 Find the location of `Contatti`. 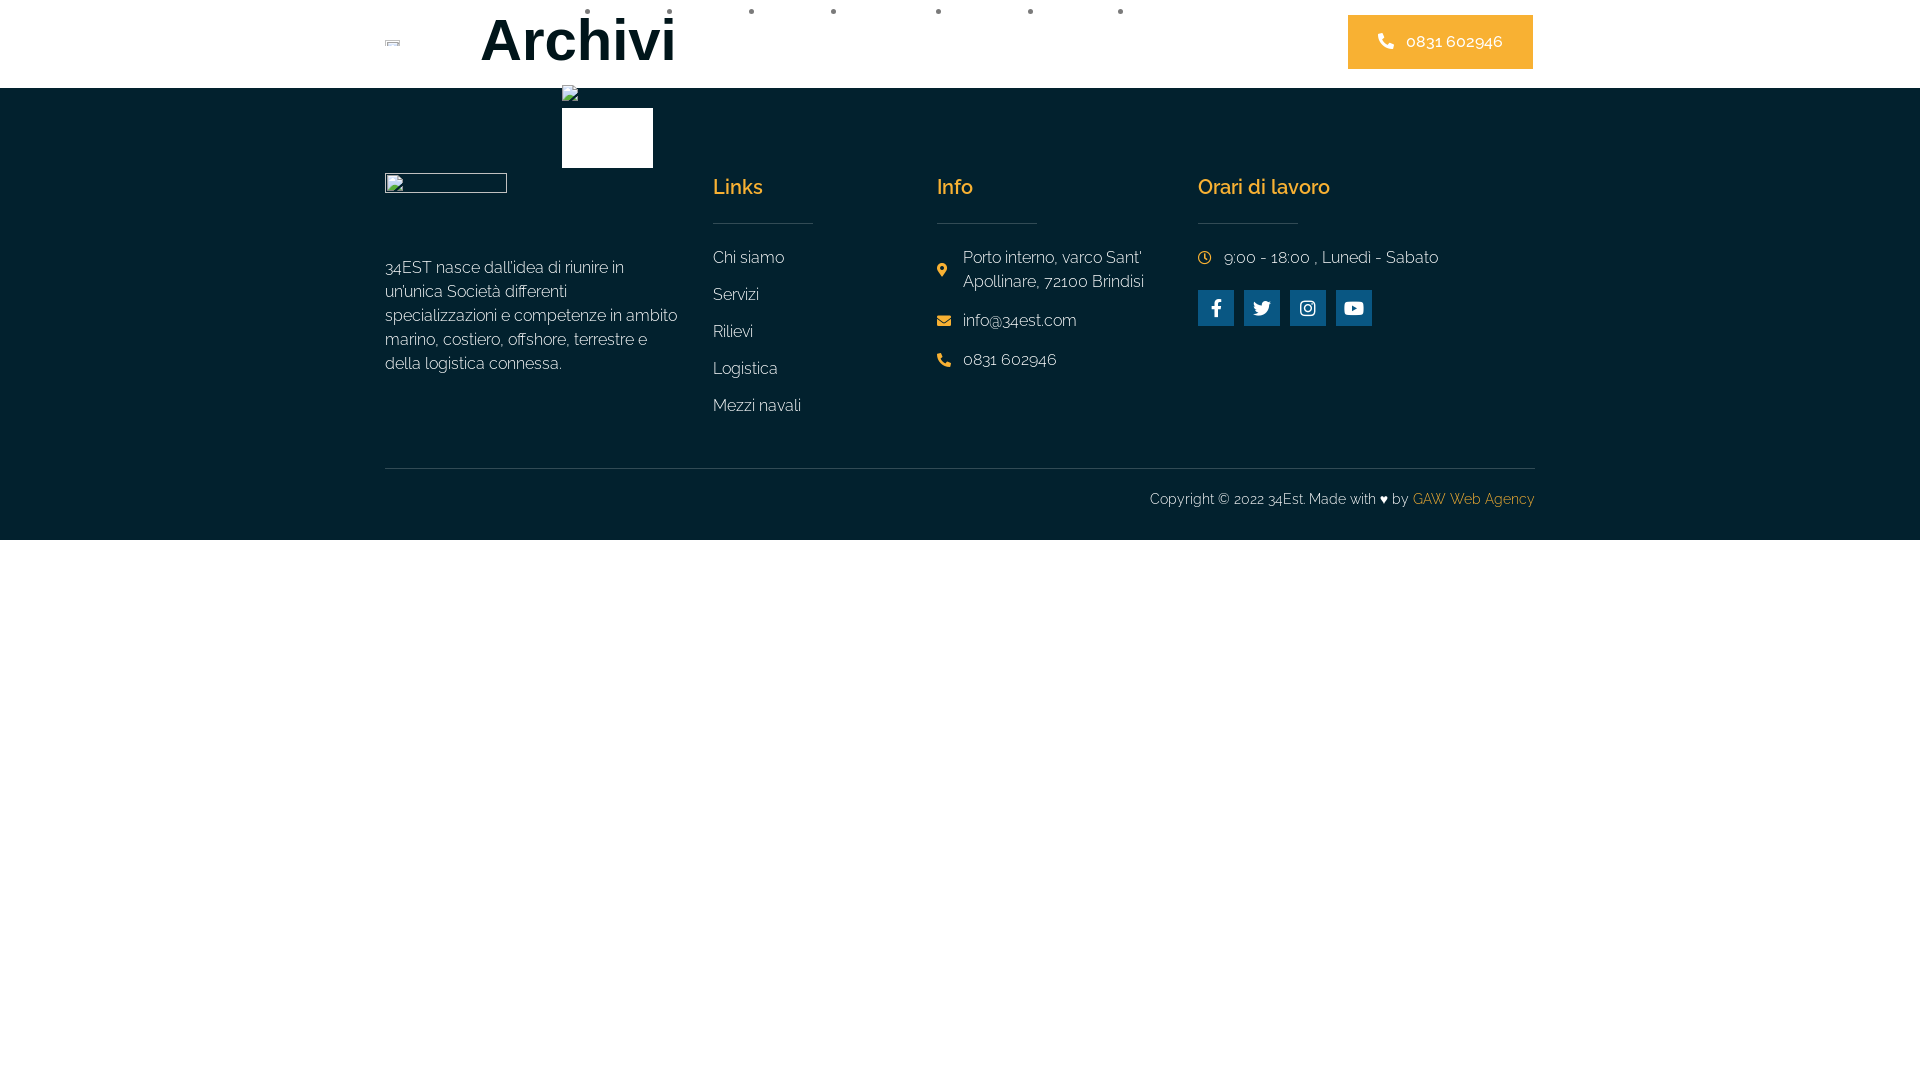

Contatti is located at coordinates (1184, 12).